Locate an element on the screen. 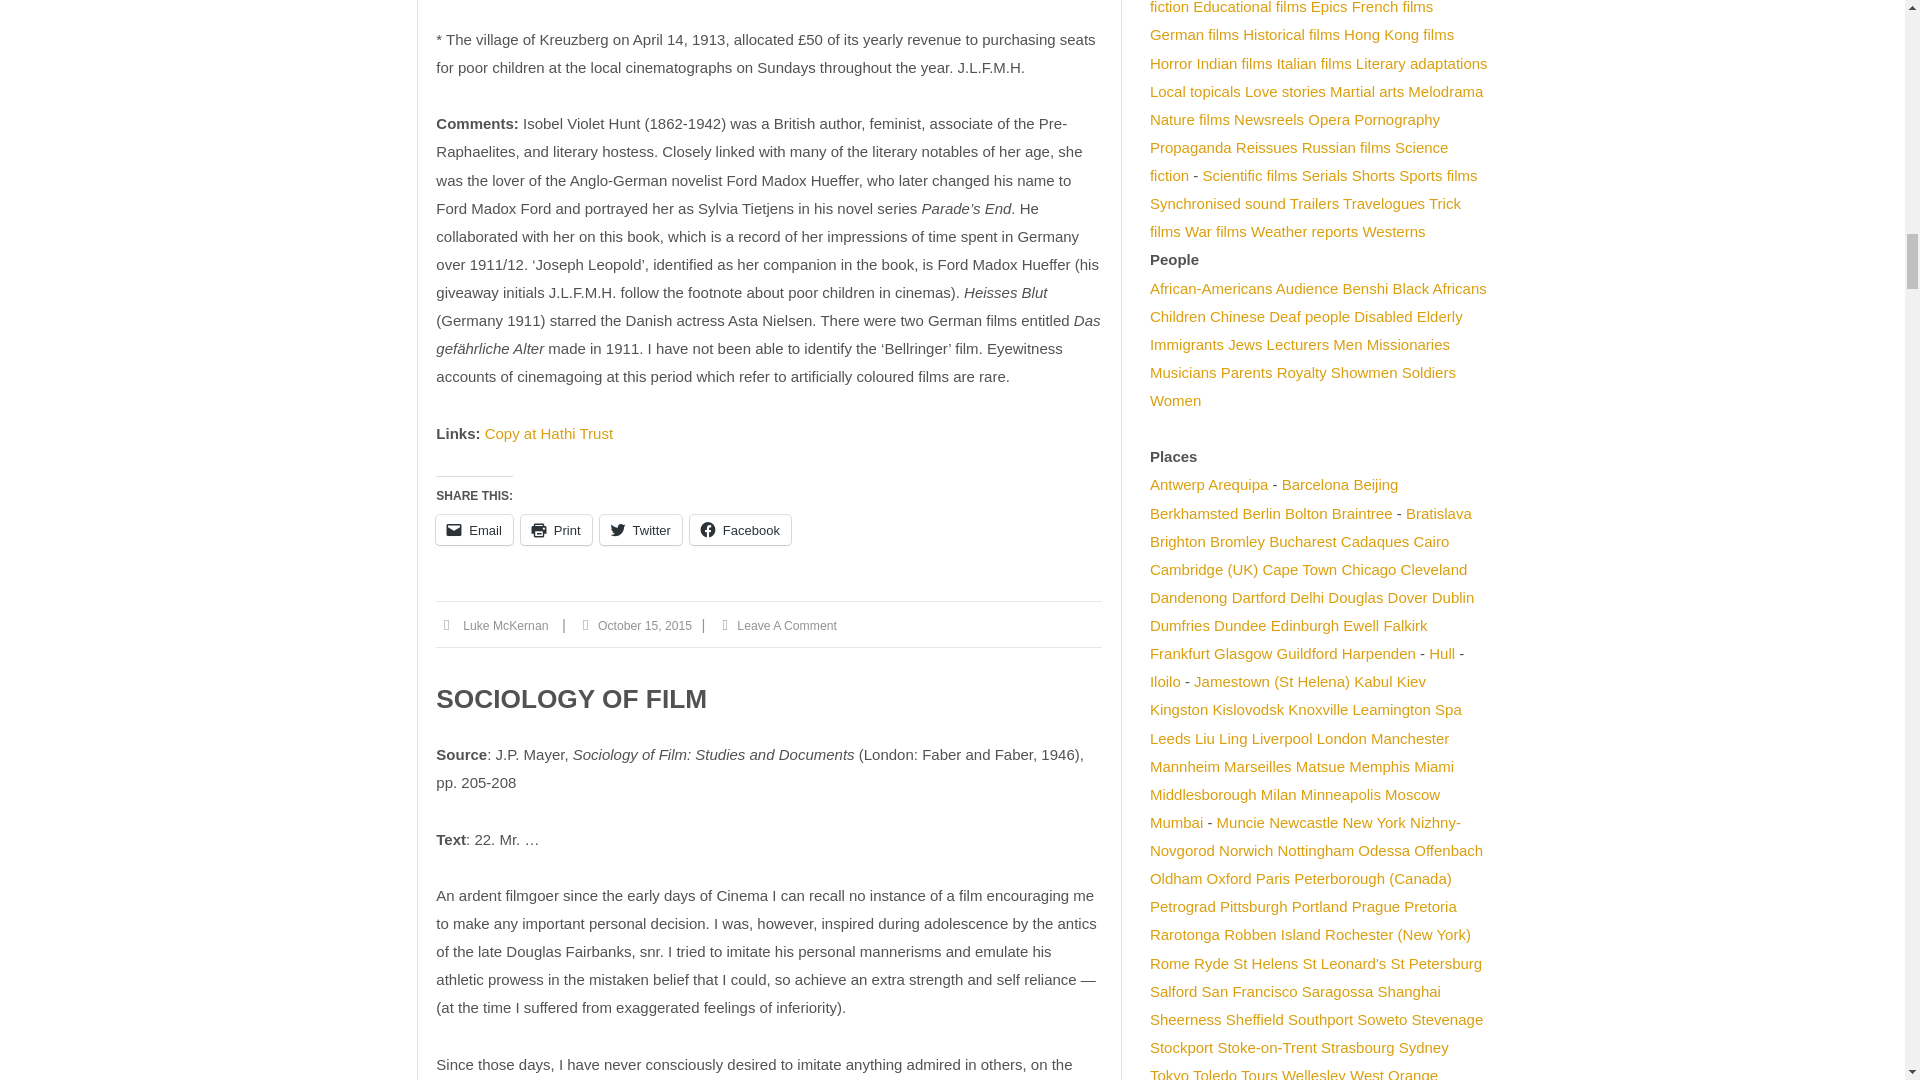 This screenshot has width=1920, height=1080. SOCIOLOGY OF FILM is located at coordinates (570, 698).